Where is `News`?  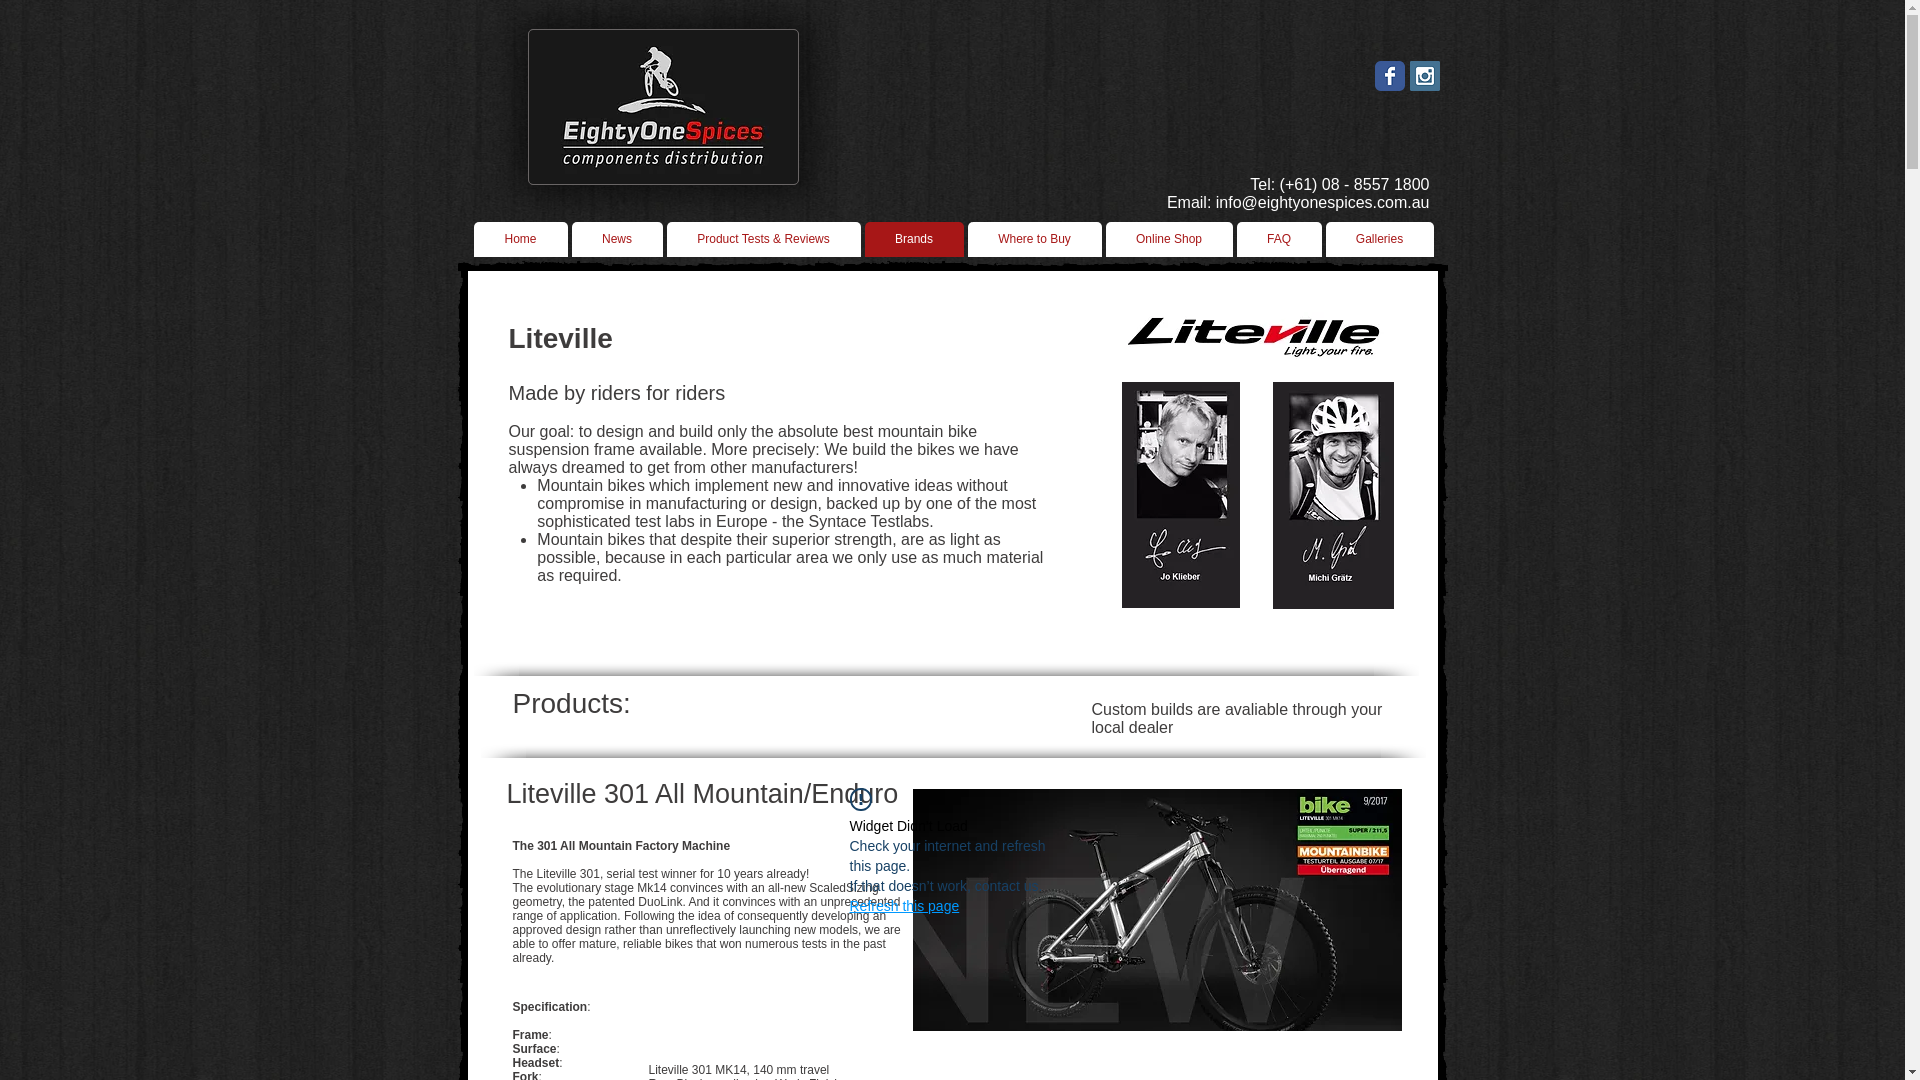 News is located at coordinates (618, 240).